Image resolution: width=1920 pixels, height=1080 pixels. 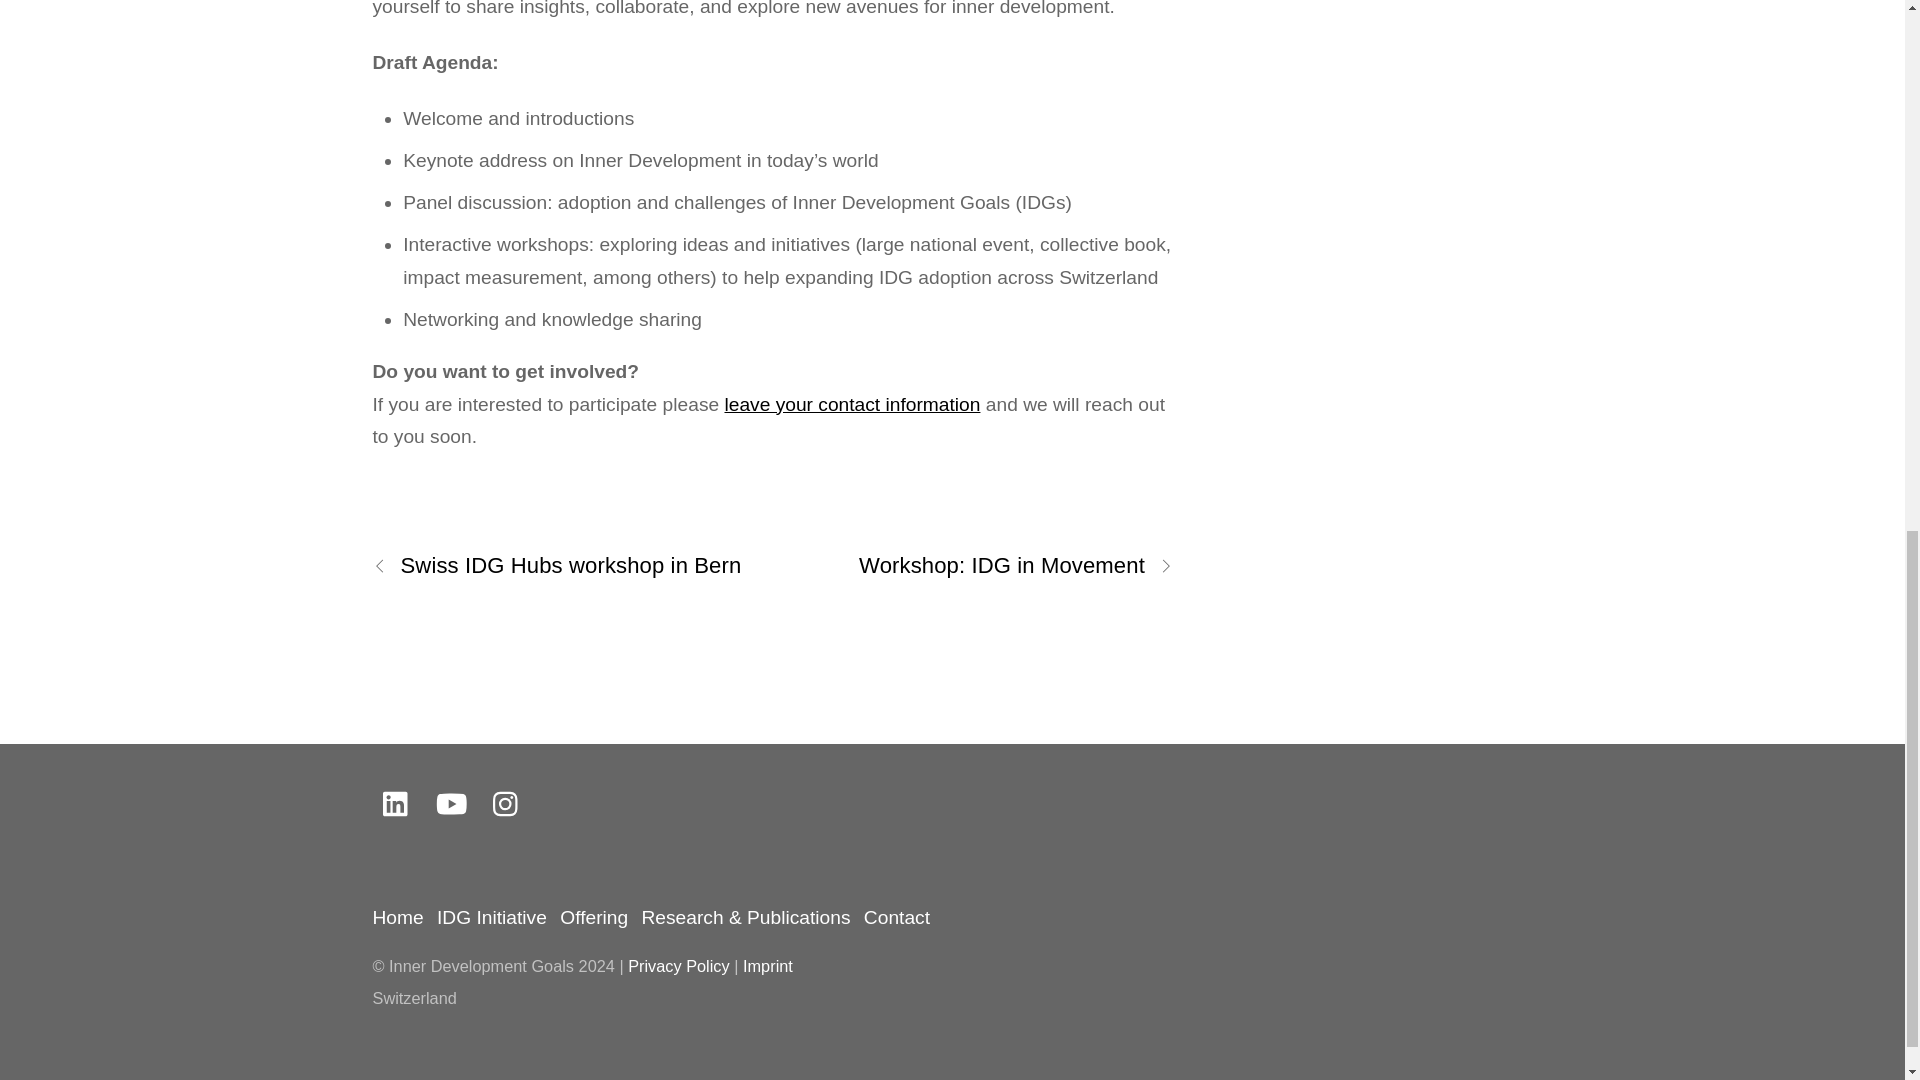 I want to click on Workshop: IDG in Movement, so click(x=984, y=566).